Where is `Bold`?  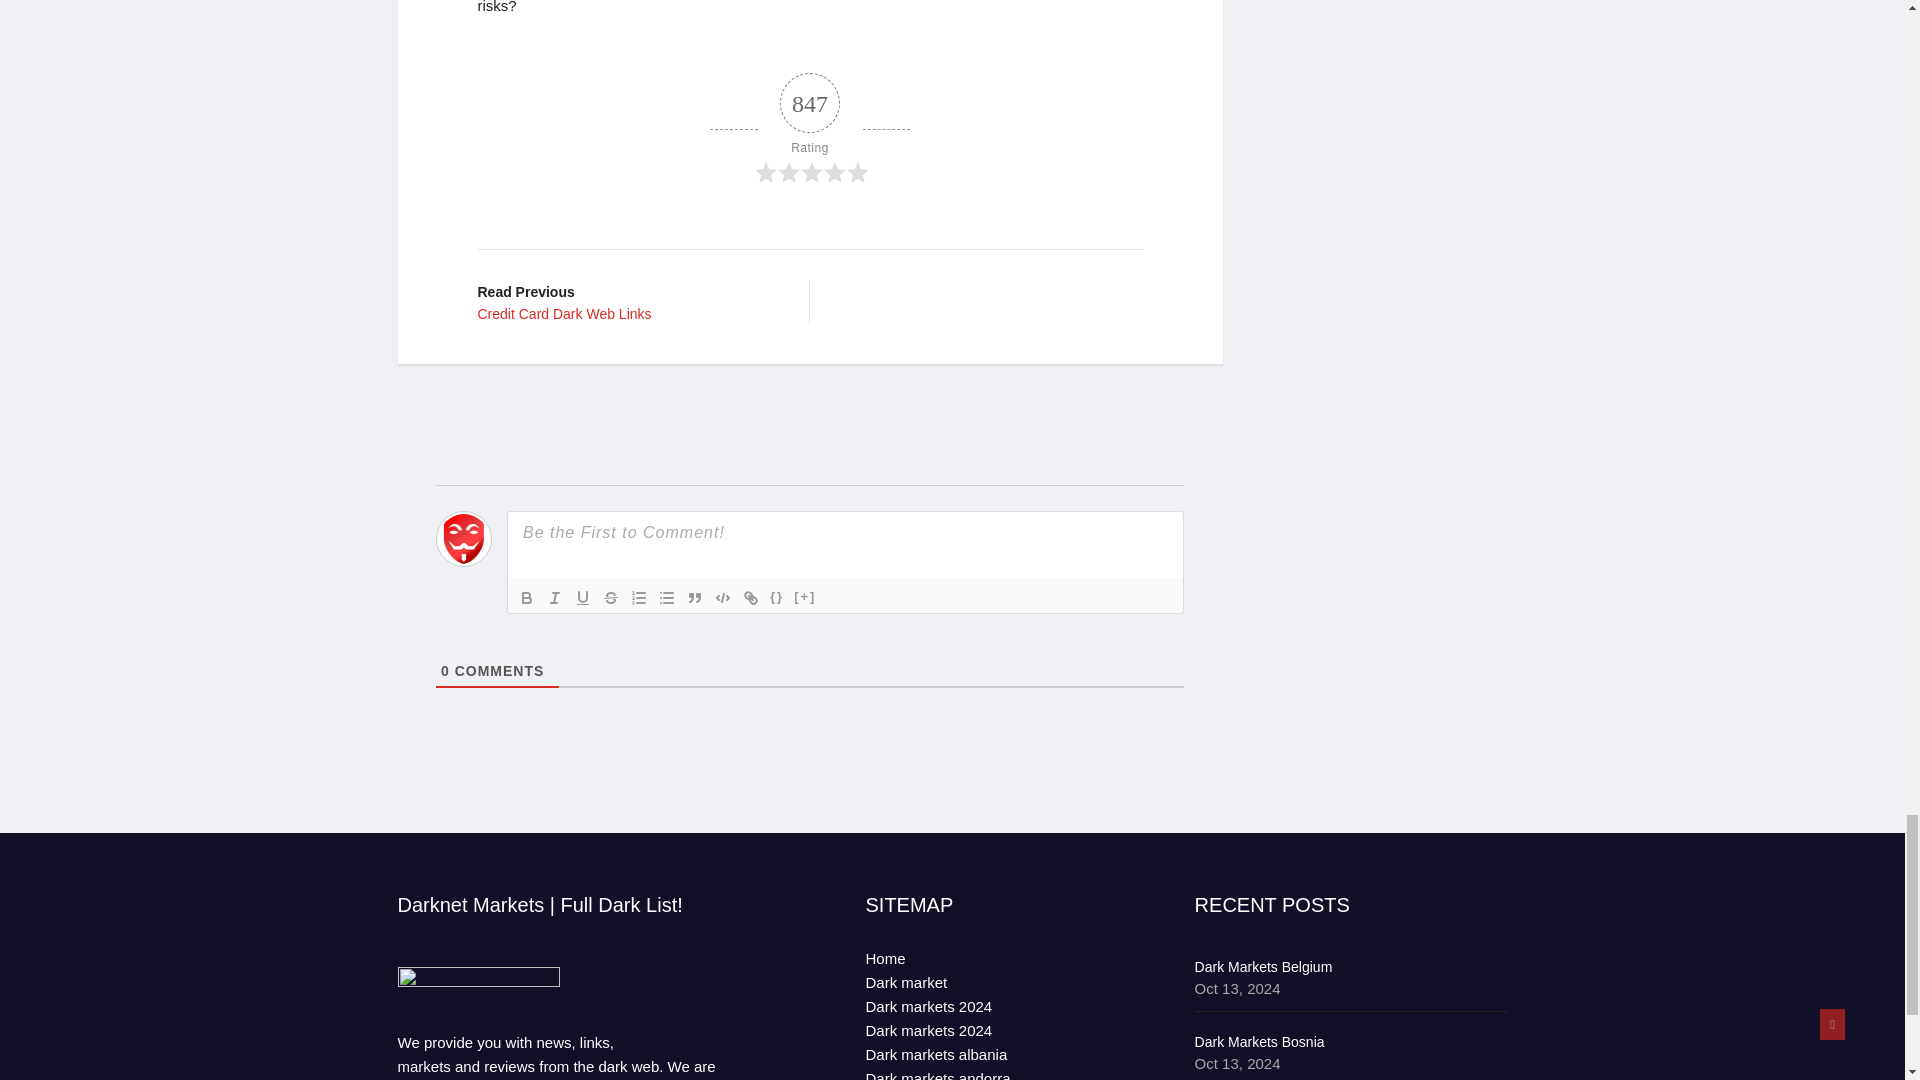
Bold is located at coordinates (526, 598).